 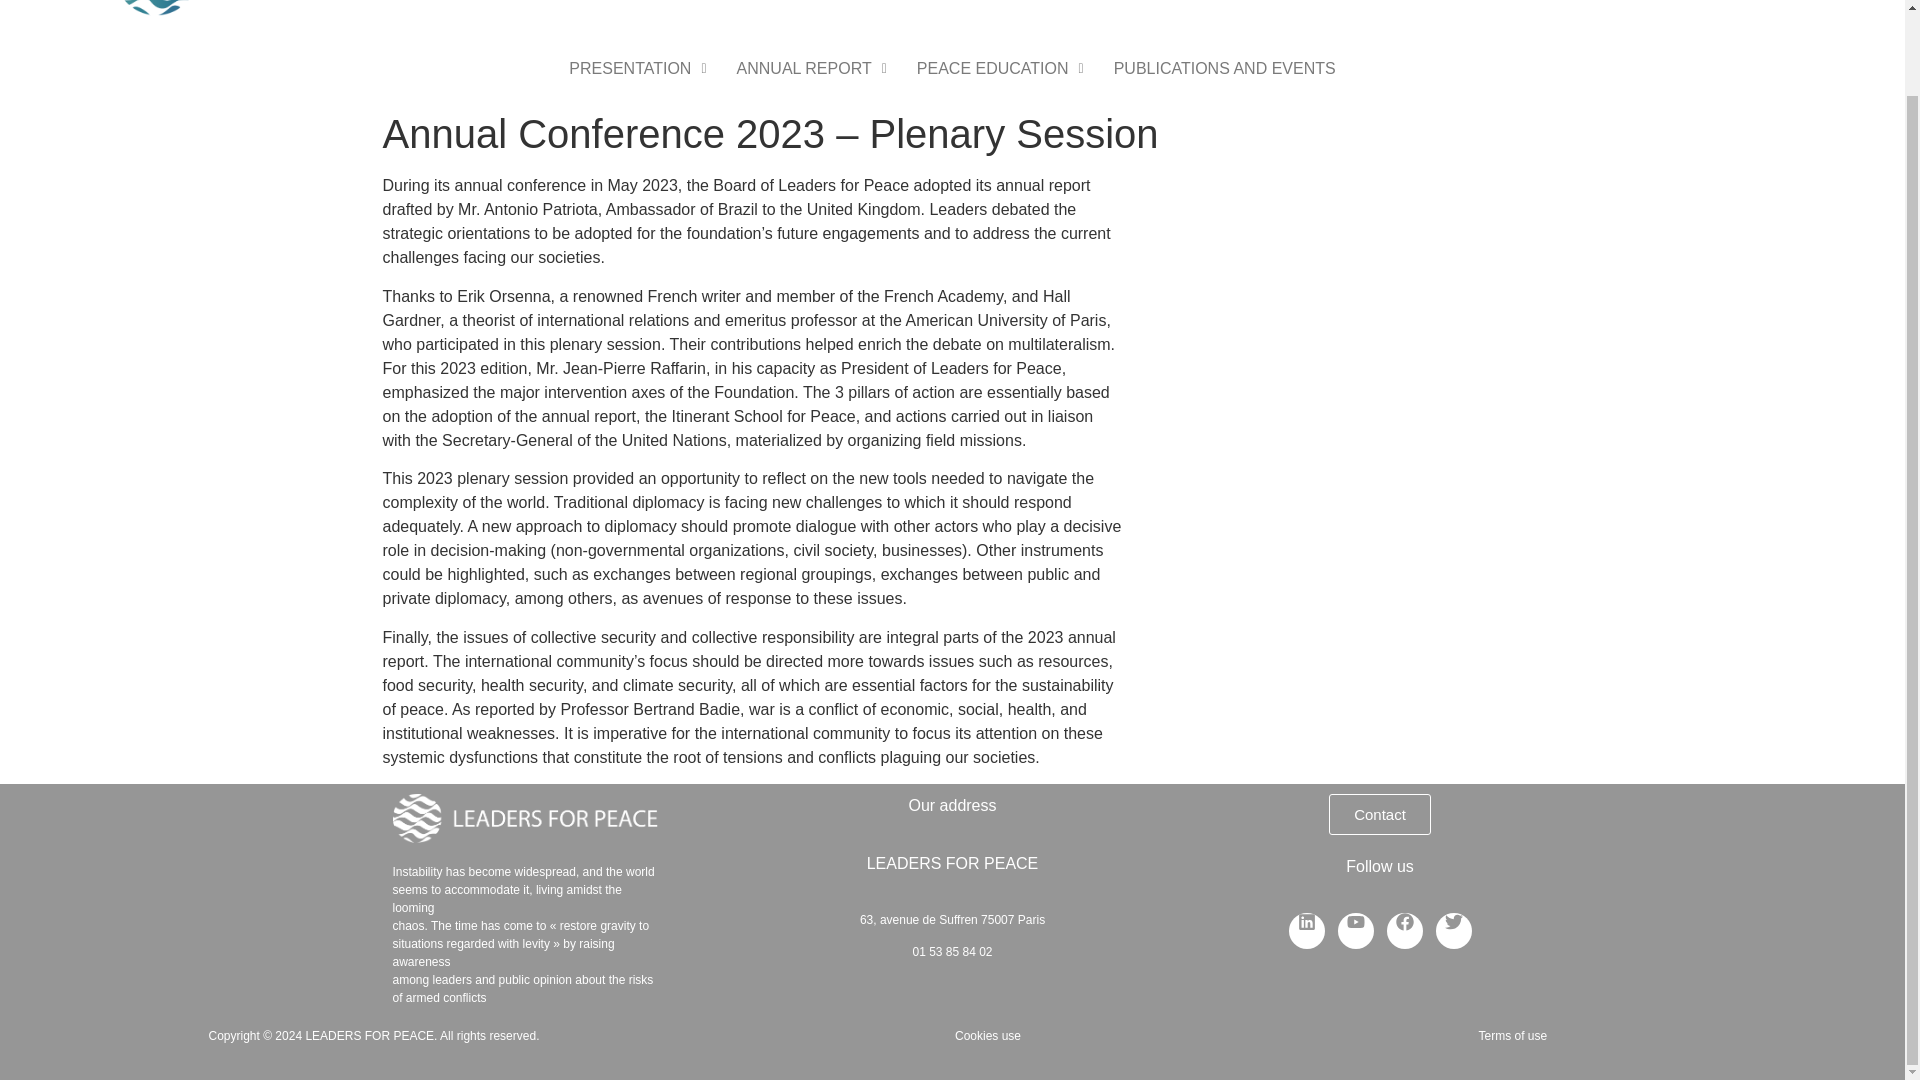 What do you see at coordinates (638, 68) in the screenshot?
I see `PRESENTATION` at bounding box center [638, 68].